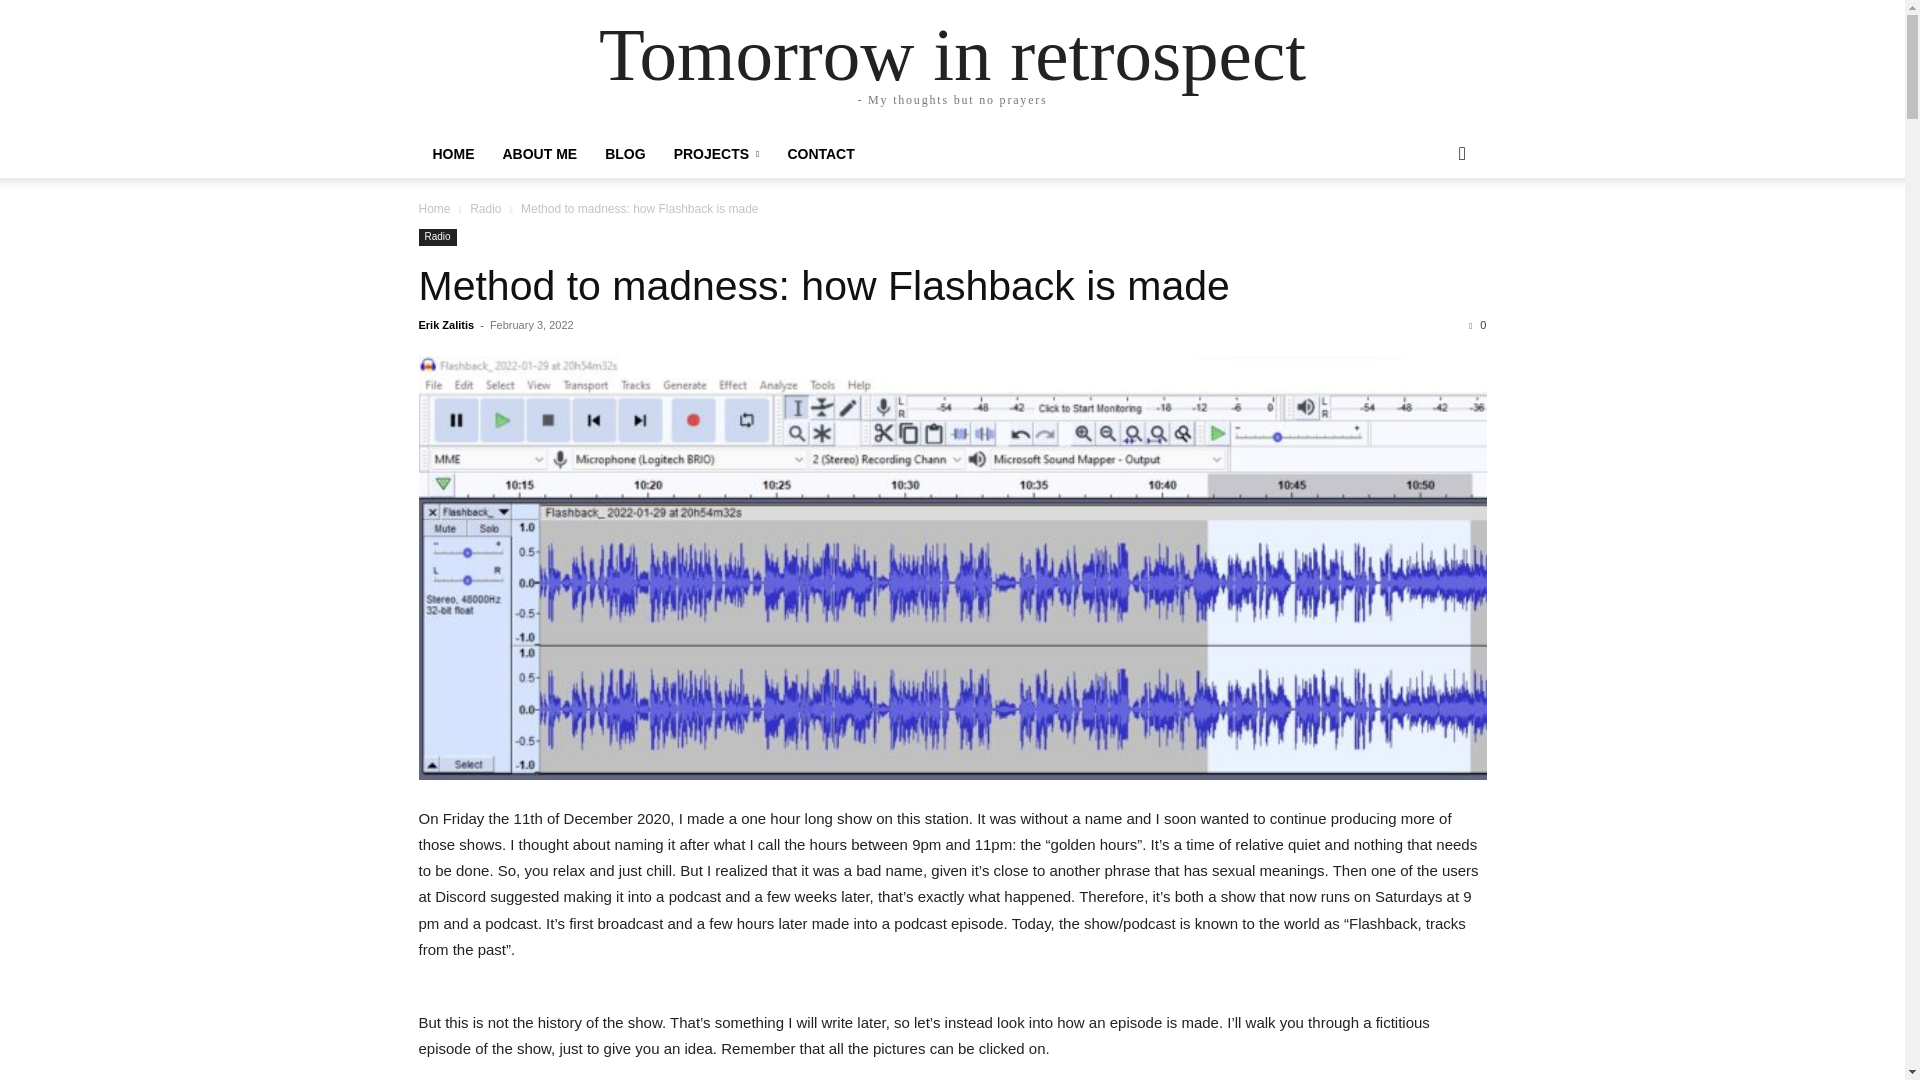 The width and height of the screenshot is (1920, 1080). I want to click on HOME, so click(452, 154).